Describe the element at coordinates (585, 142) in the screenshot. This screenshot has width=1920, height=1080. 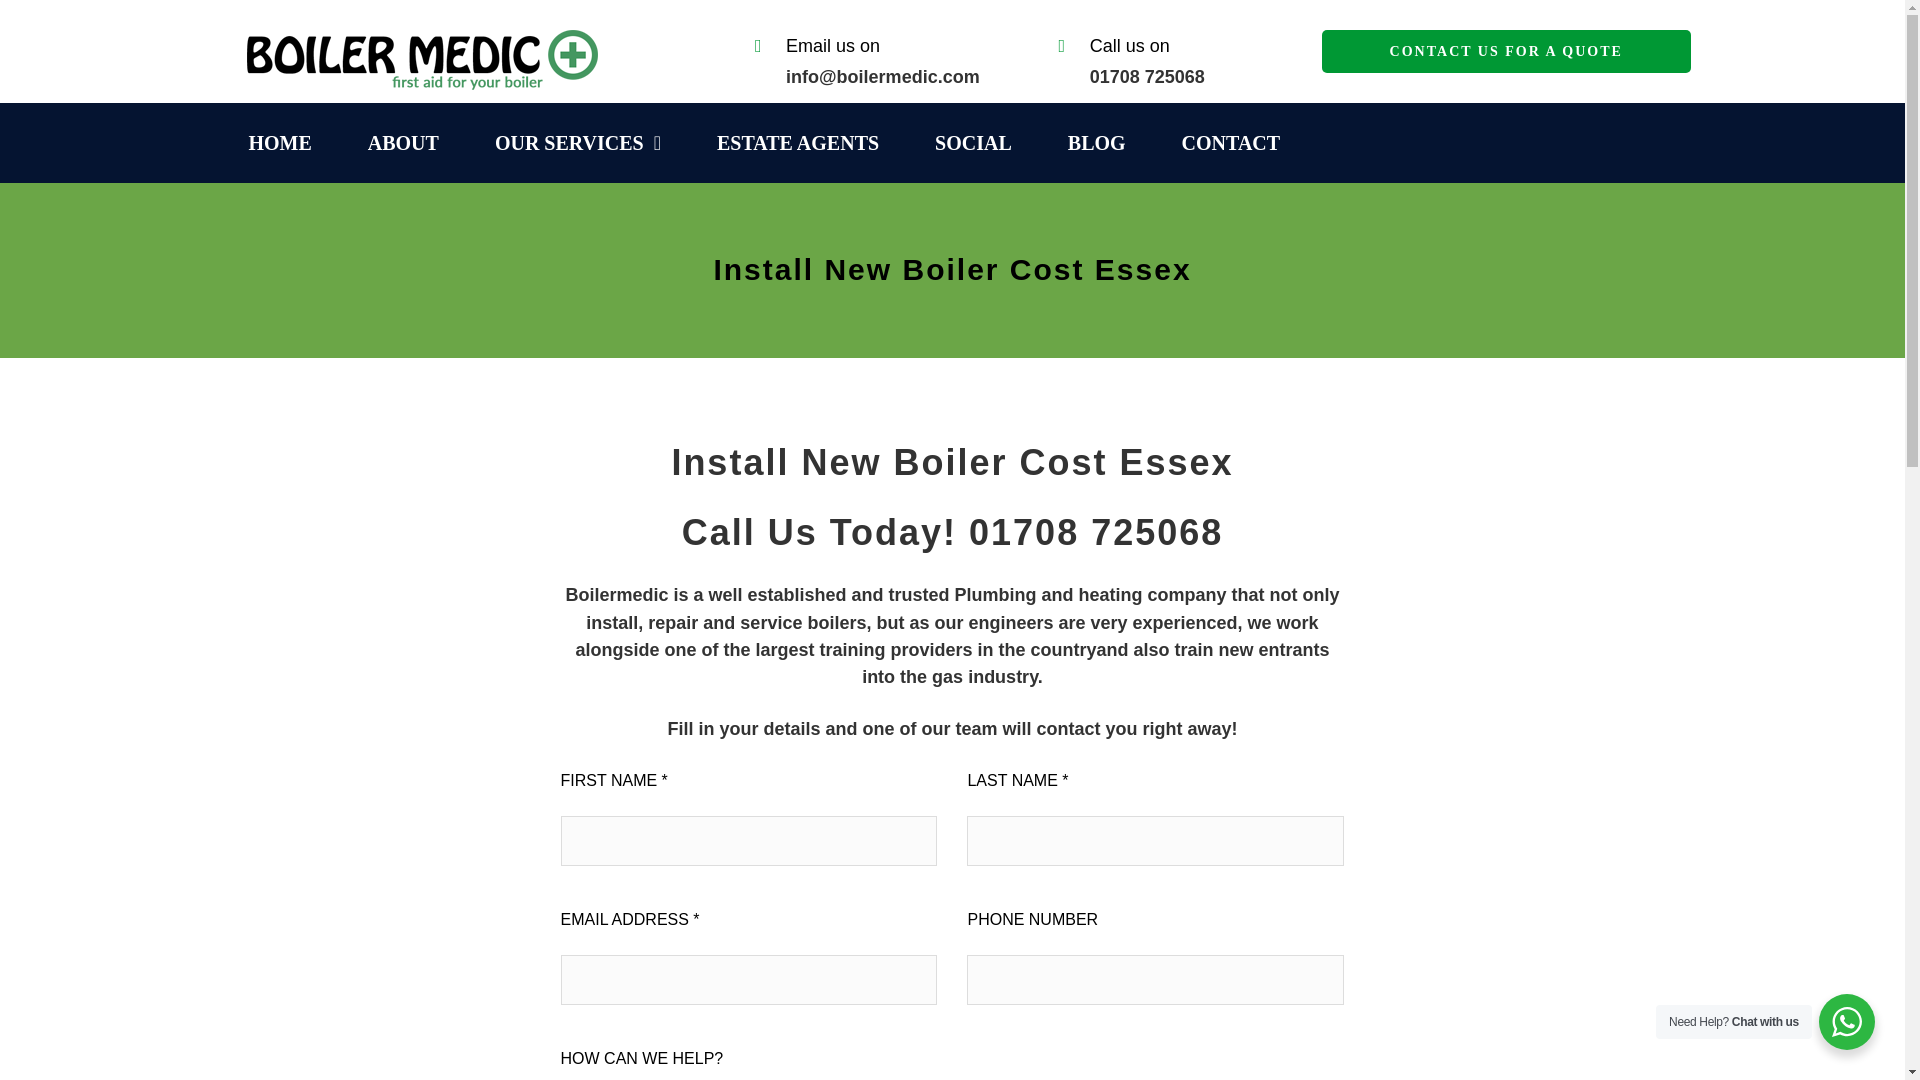
I see `OUR SERVICES` at that location.